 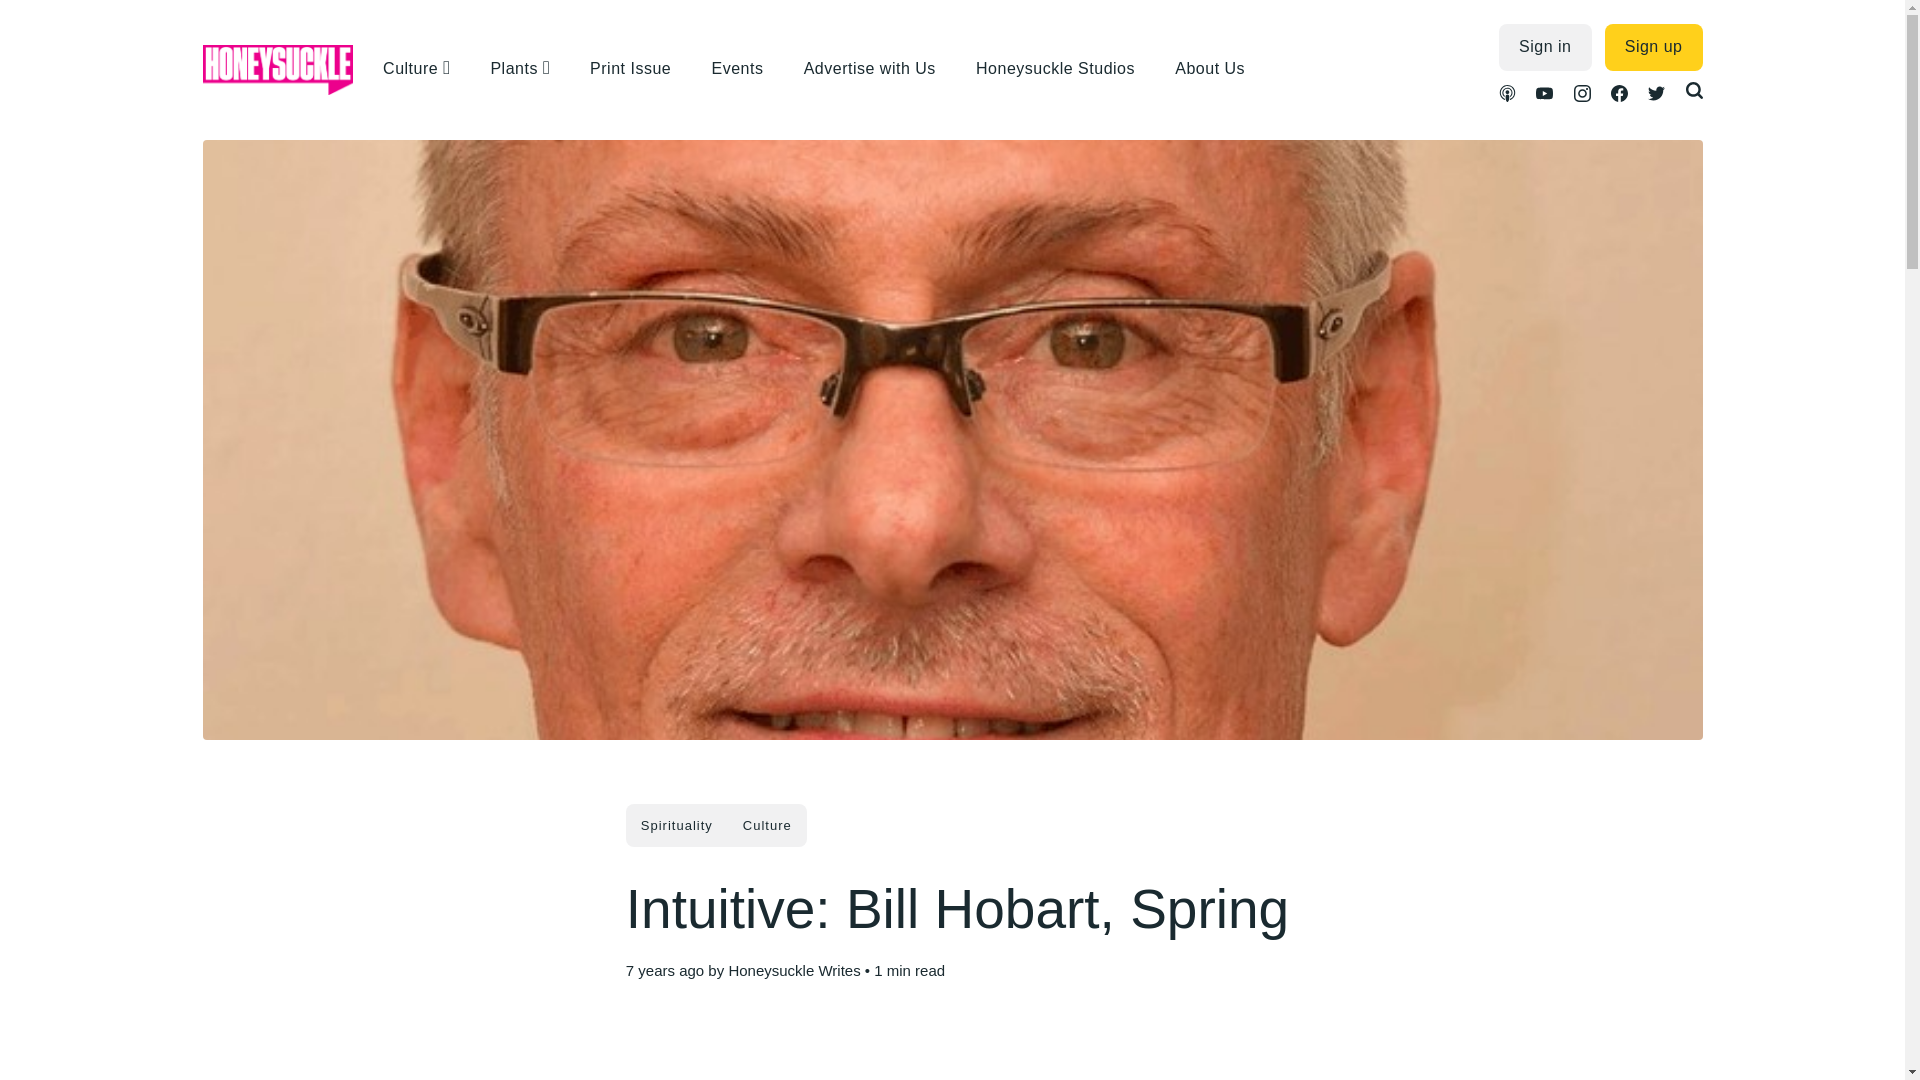 I want to click on Events, so click(x=746, y=69).